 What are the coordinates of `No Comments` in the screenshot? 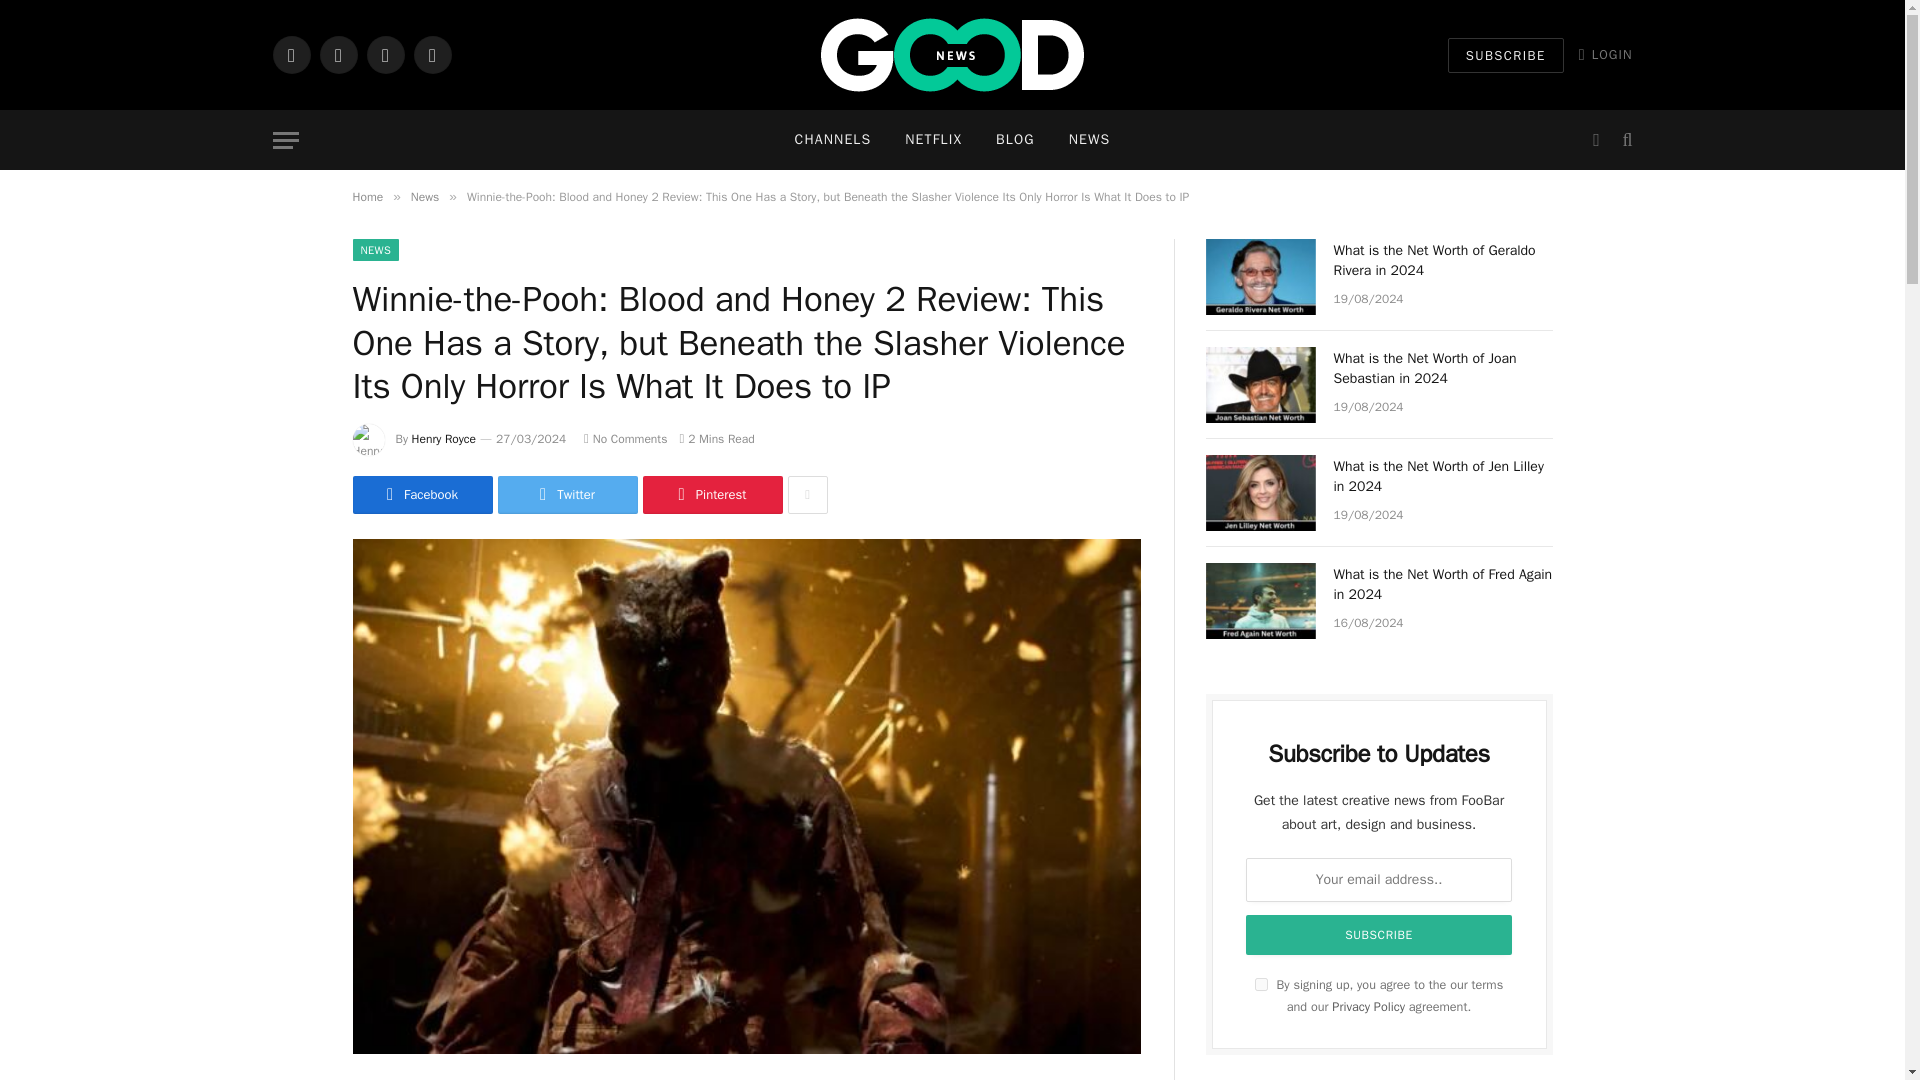 It's located at (624, 438).